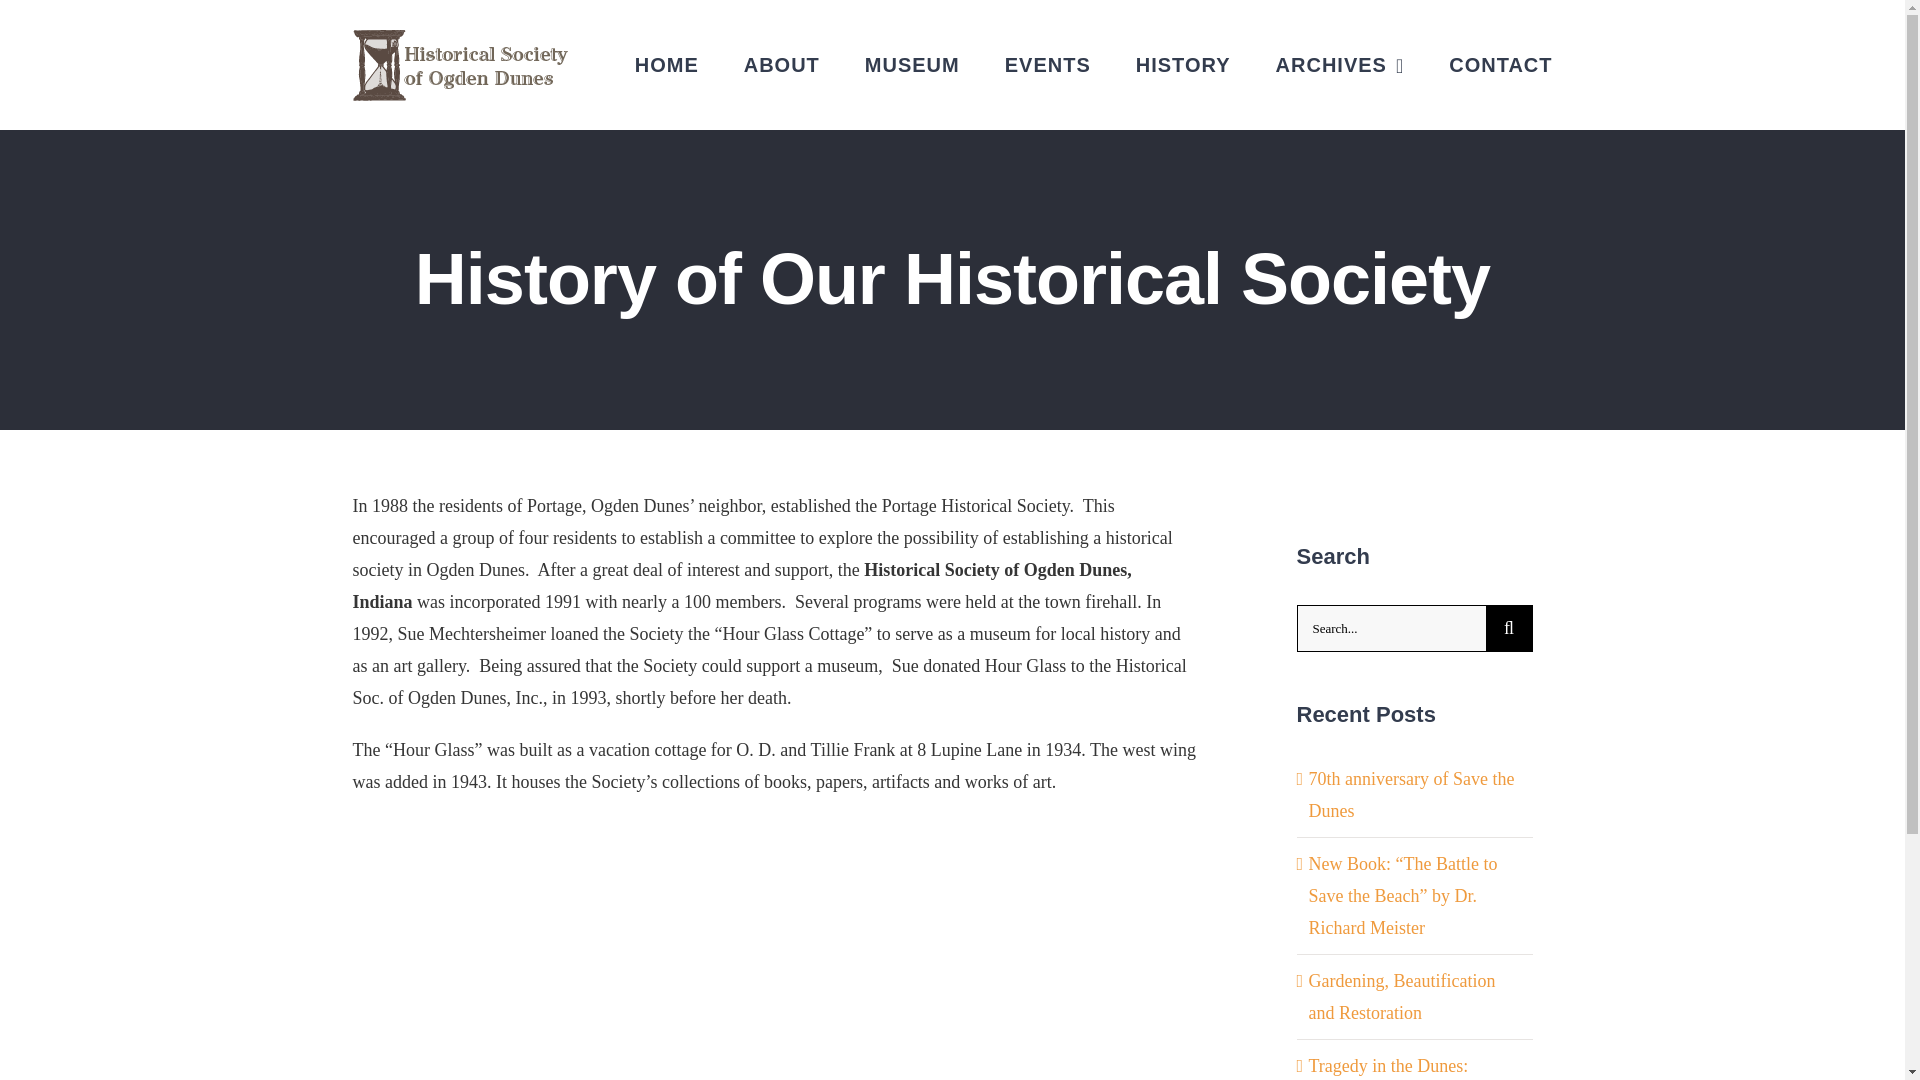 The width and height of the screenshot is (1920, 1080). What do you see at coordinates (1410, 794) in the screenshot?
I see `70th anniversary of Save the Dunes` at bounding box center [1410, 794].